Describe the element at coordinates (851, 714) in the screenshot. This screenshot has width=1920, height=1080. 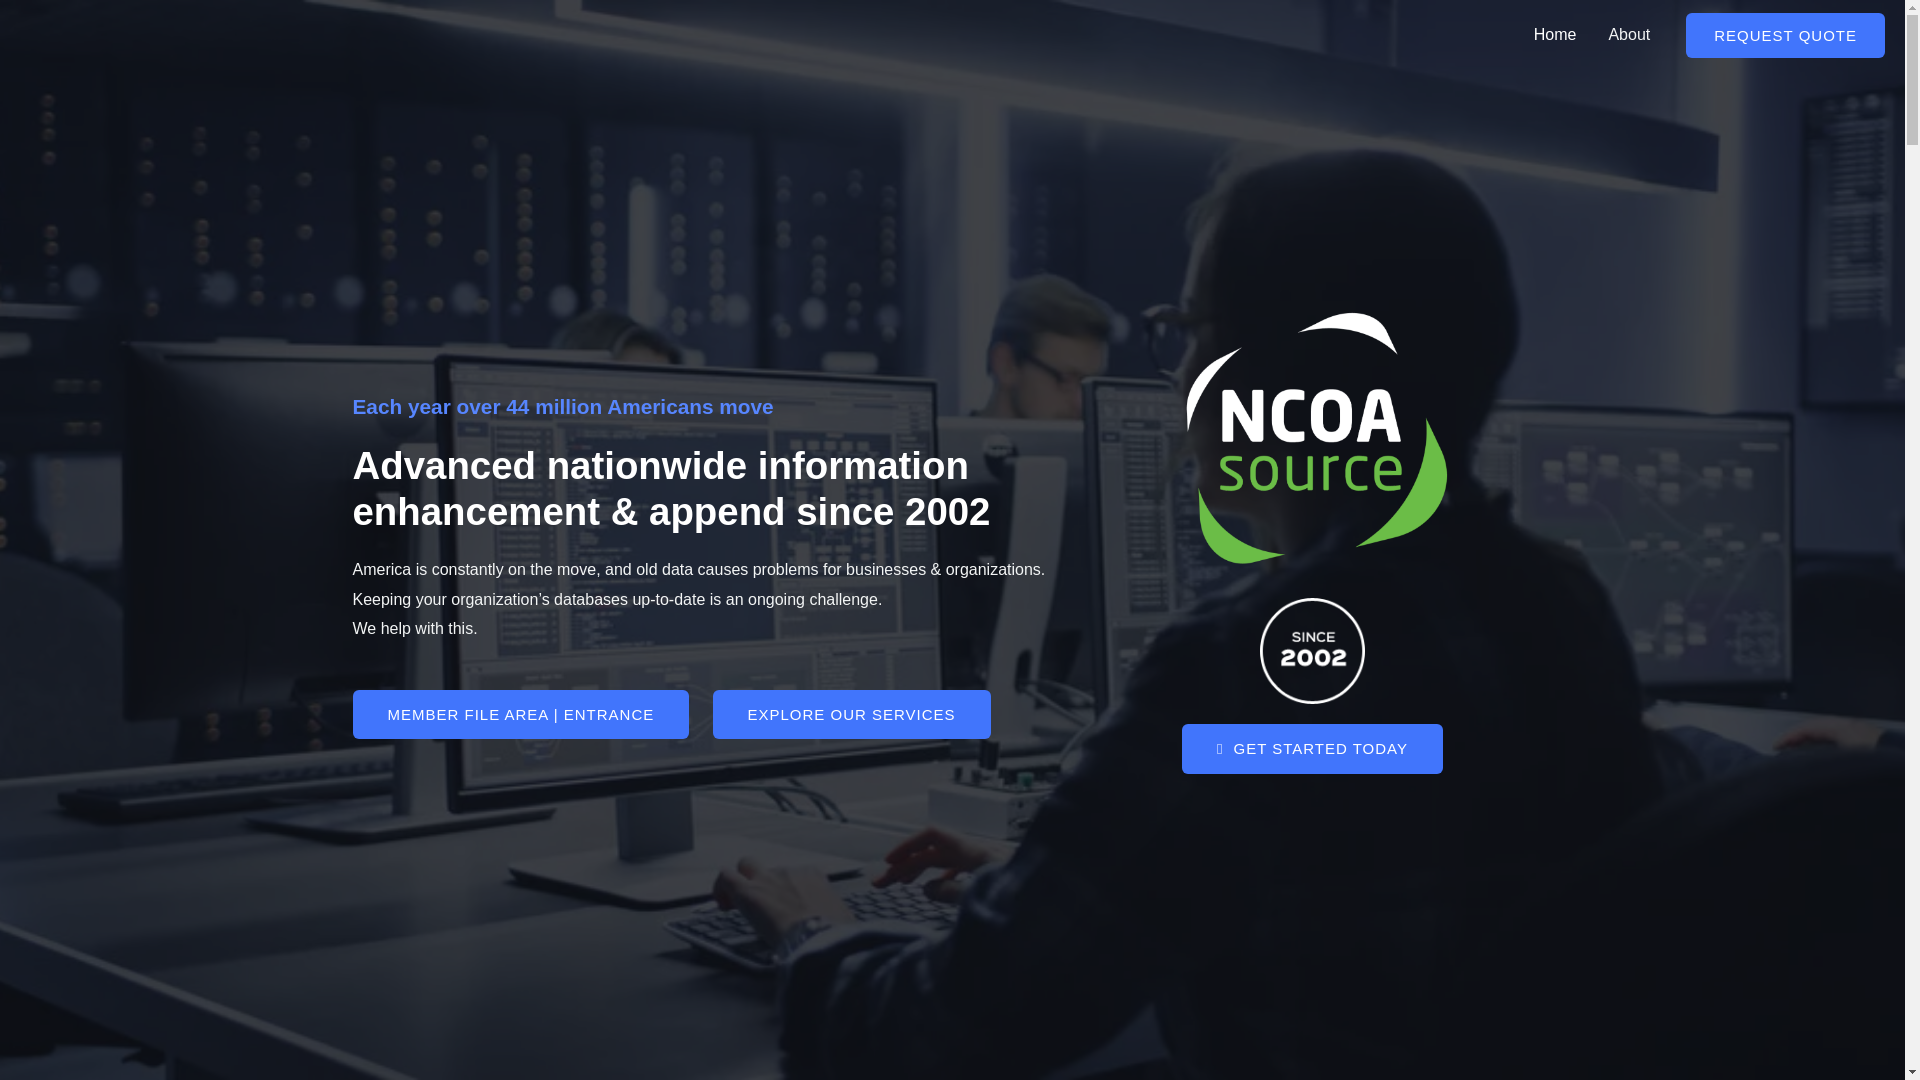
I see `EXPLORE OUR SERVICES` at that location.